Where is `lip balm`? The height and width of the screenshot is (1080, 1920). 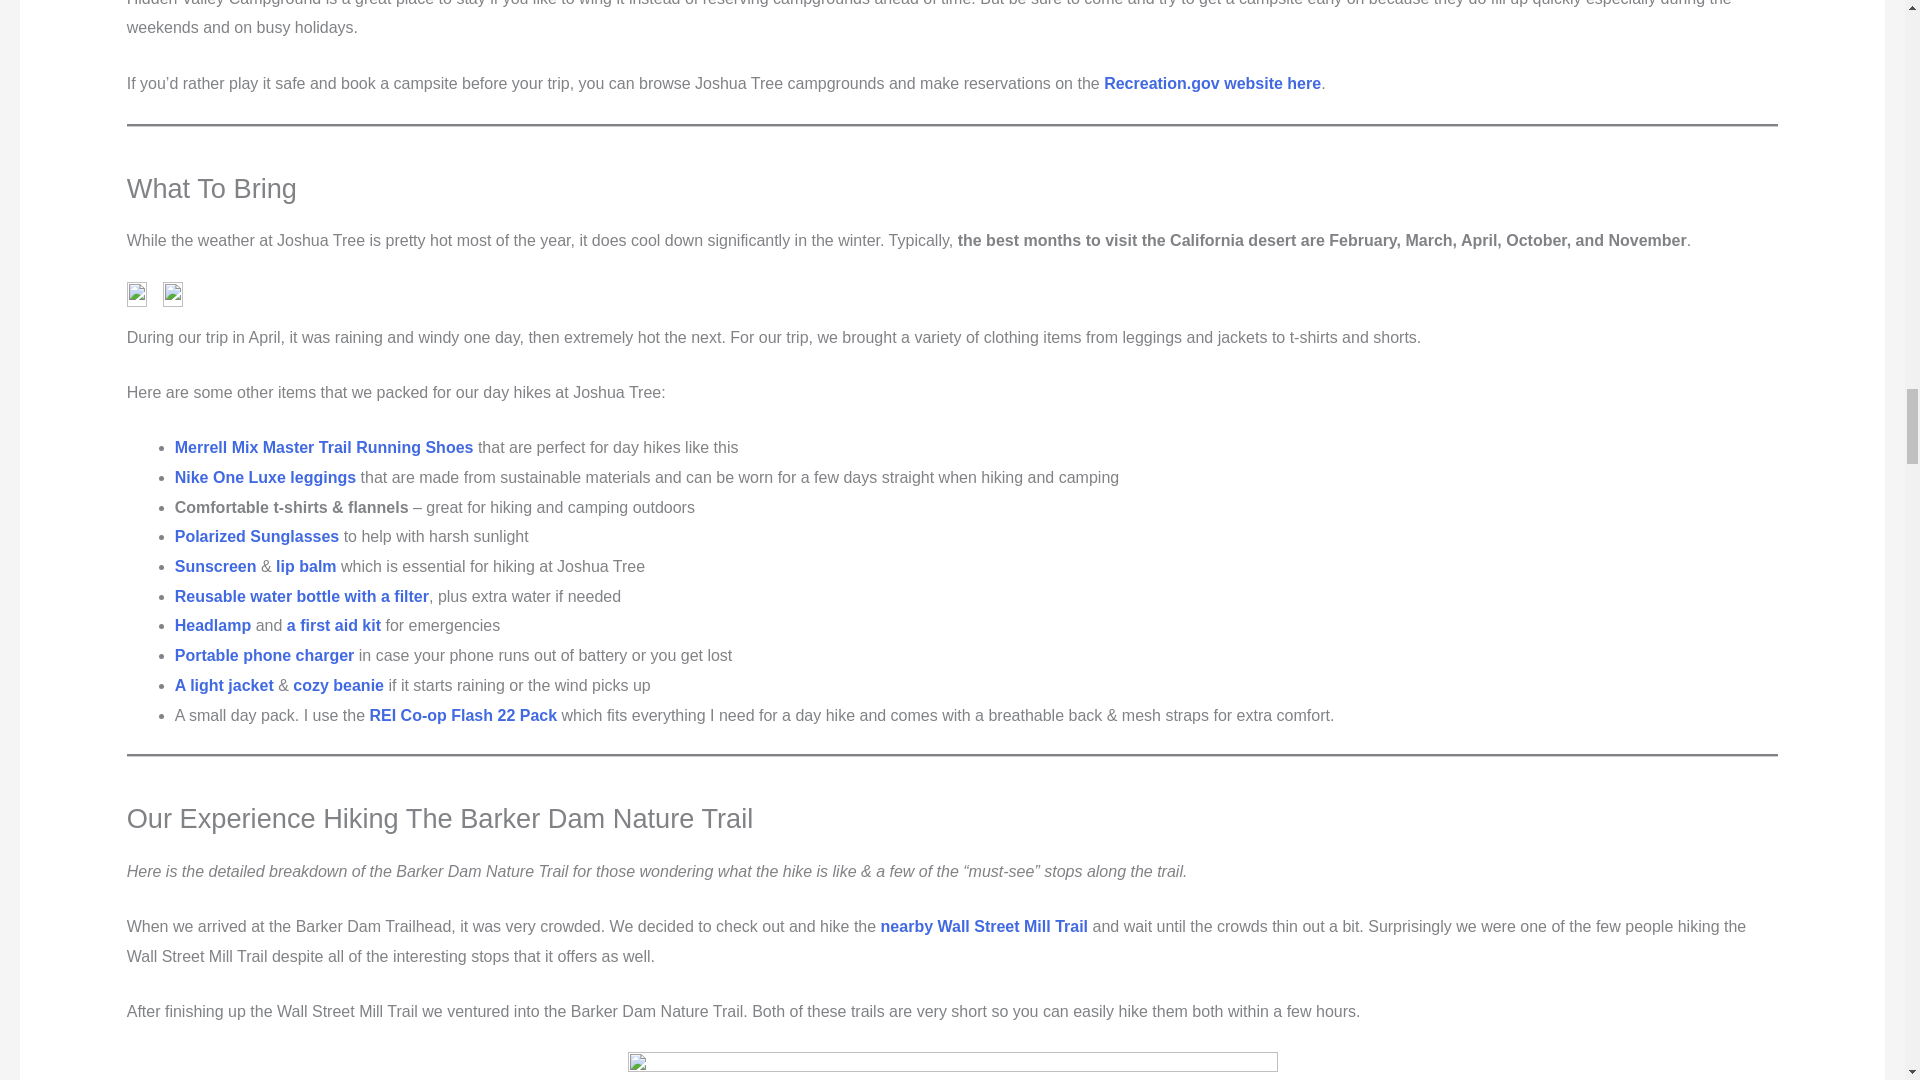
lip balm is located at coordinates (306, 566).